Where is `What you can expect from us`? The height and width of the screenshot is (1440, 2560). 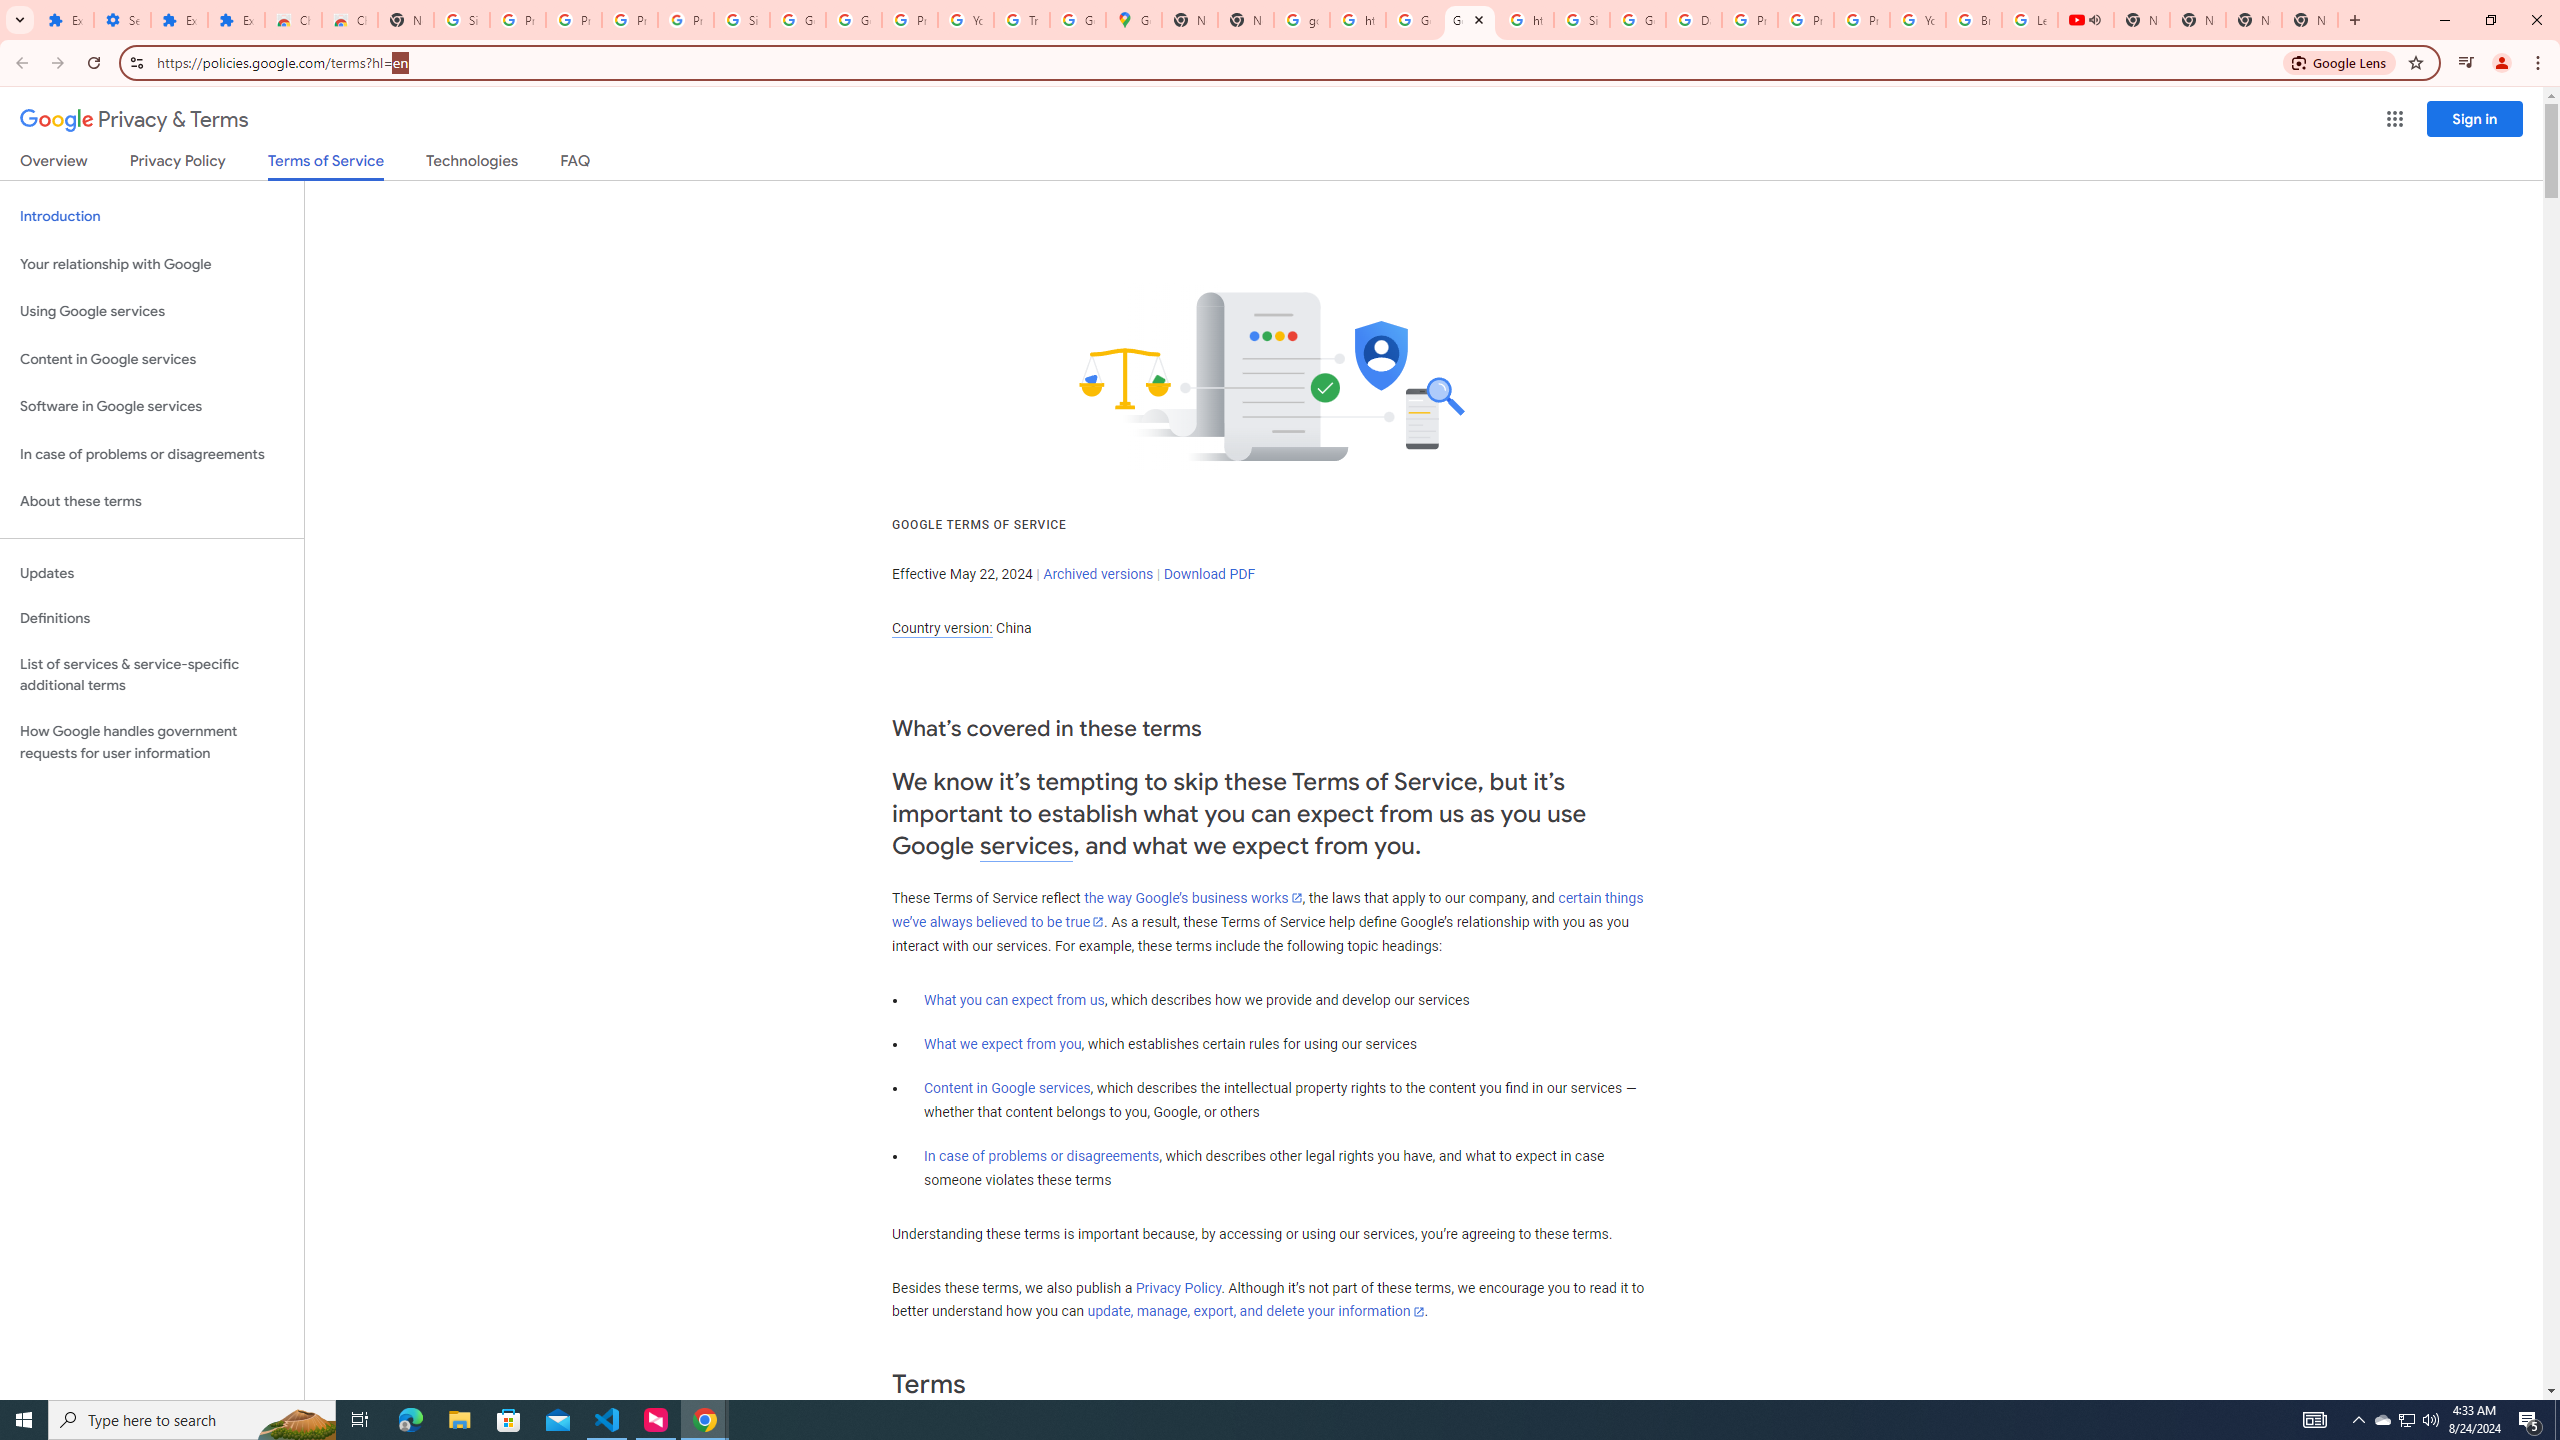
What you can expect from us is located at coordinates (1014, 1000).